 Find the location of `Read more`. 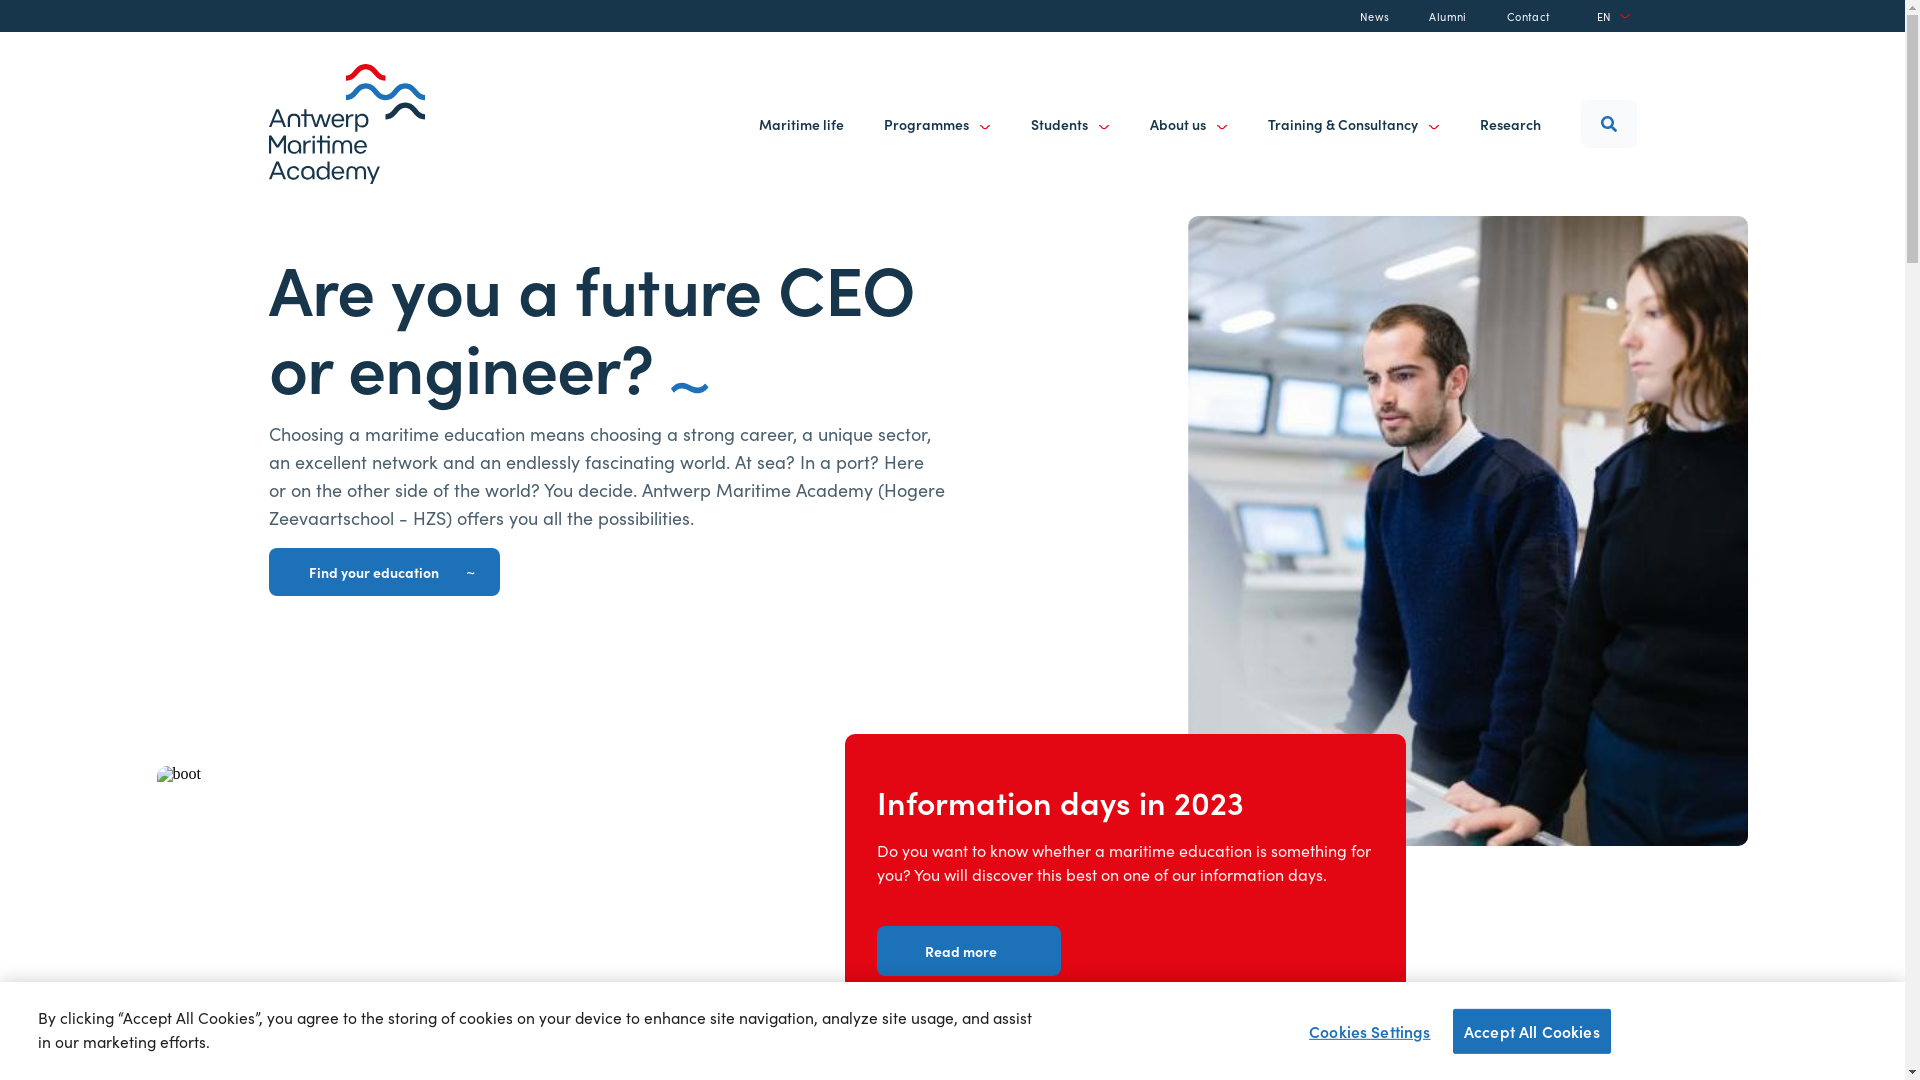

Read more is located at coordinates (969, 951).